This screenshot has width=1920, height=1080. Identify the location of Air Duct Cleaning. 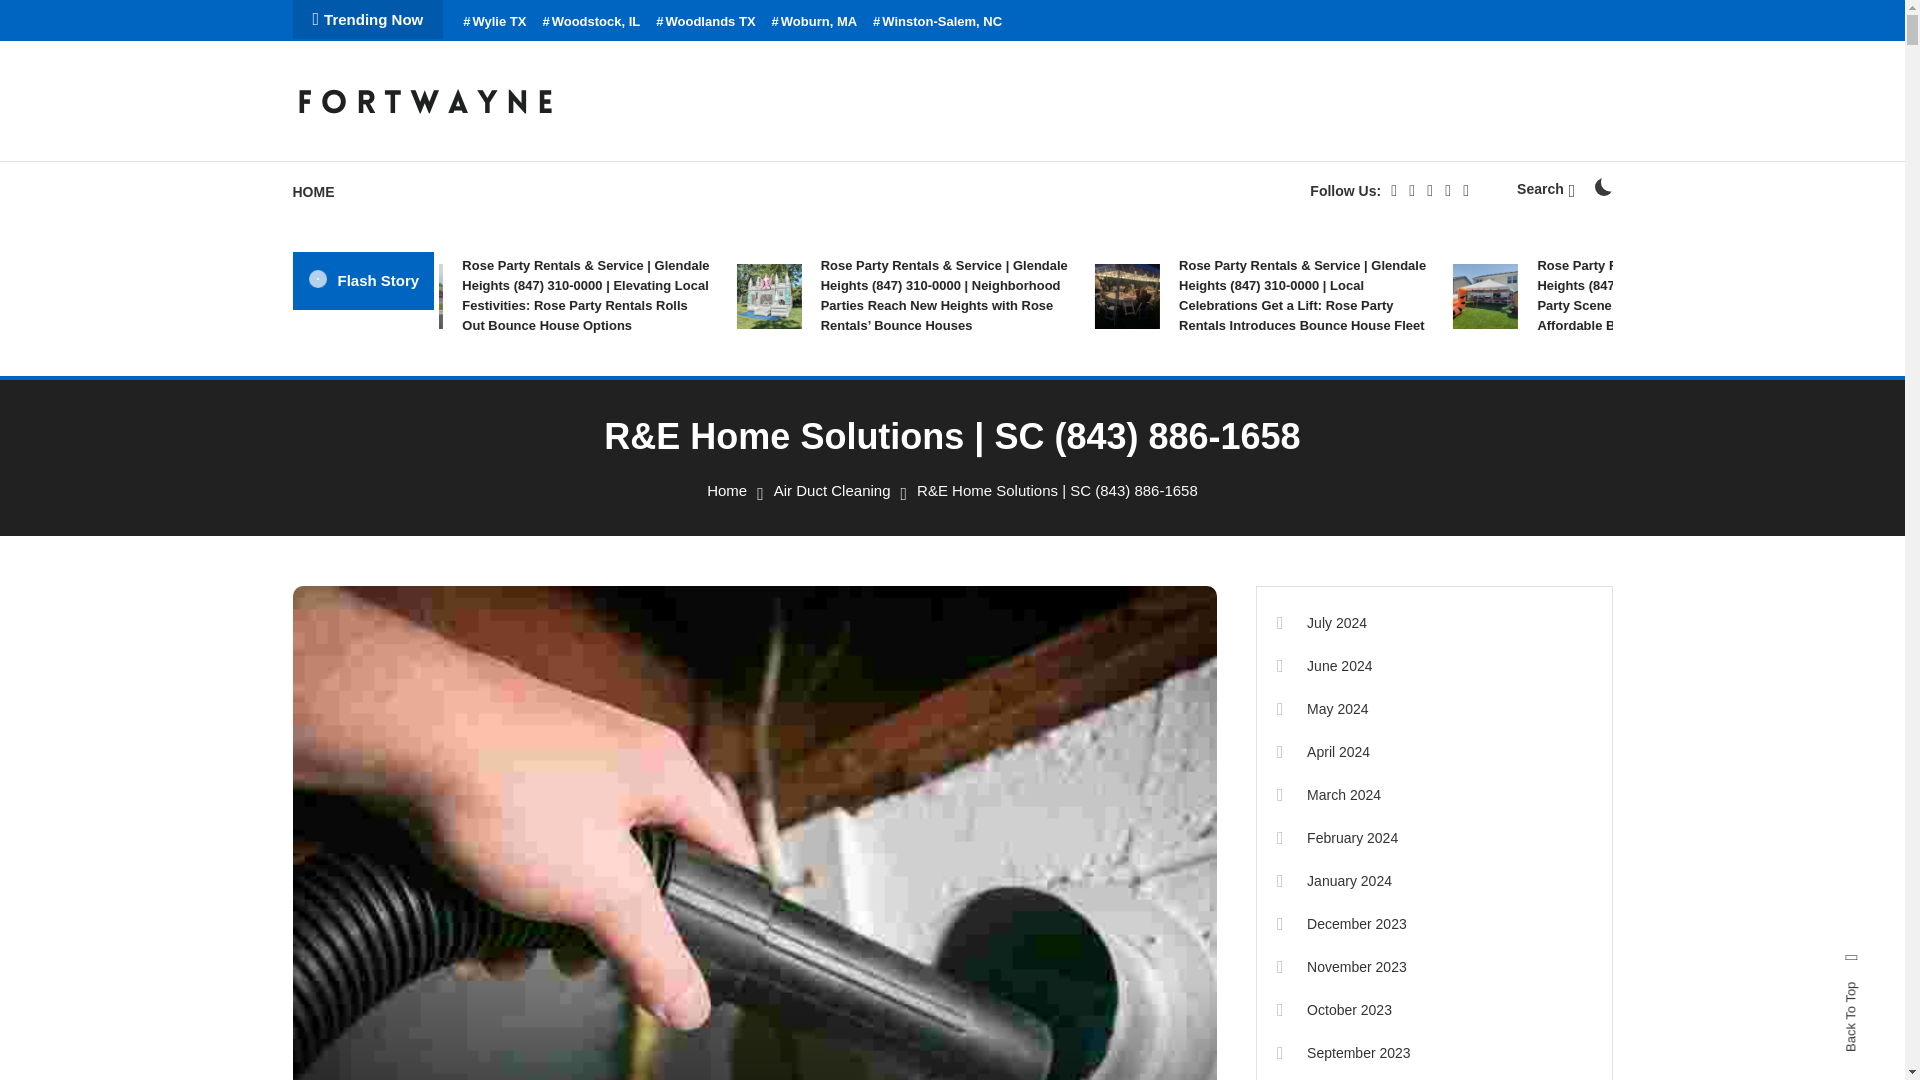
(832, 490).